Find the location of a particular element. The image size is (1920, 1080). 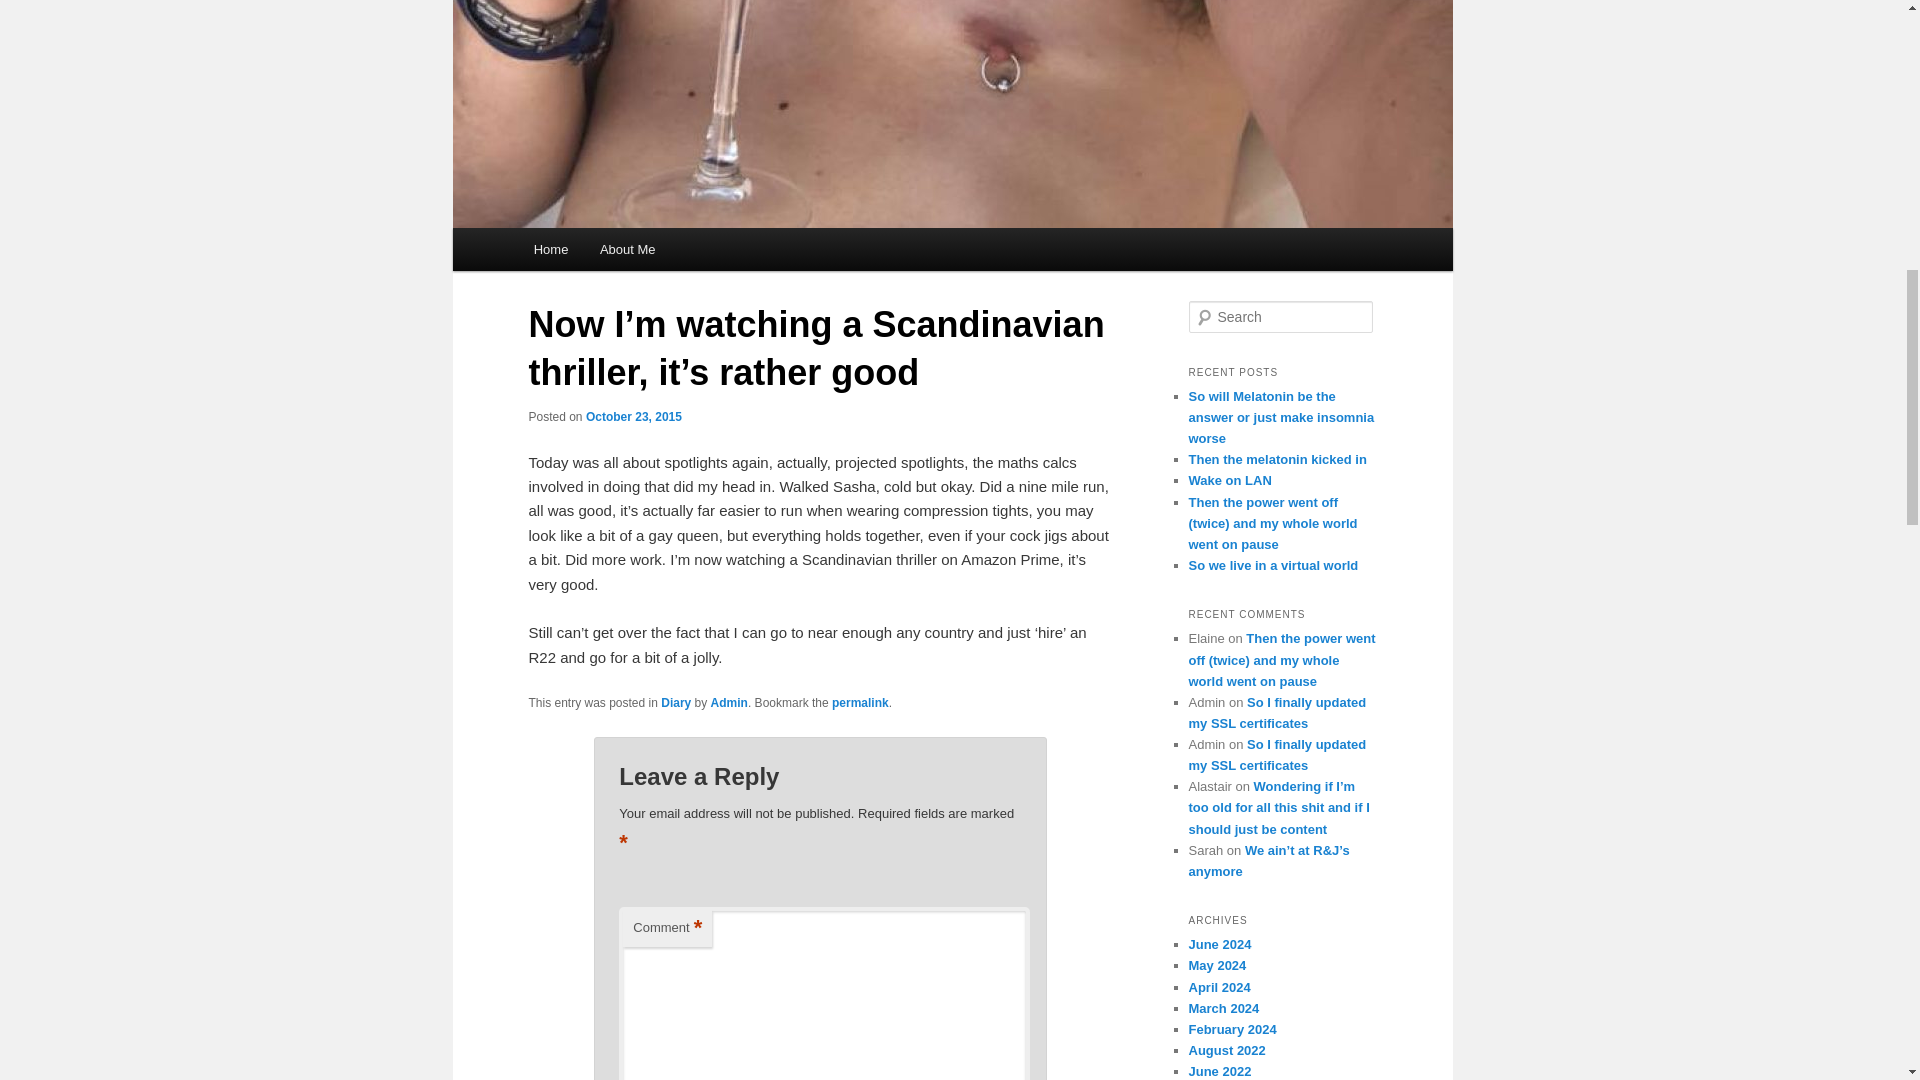

June 2022 is located at coordinates (1220, 1070).